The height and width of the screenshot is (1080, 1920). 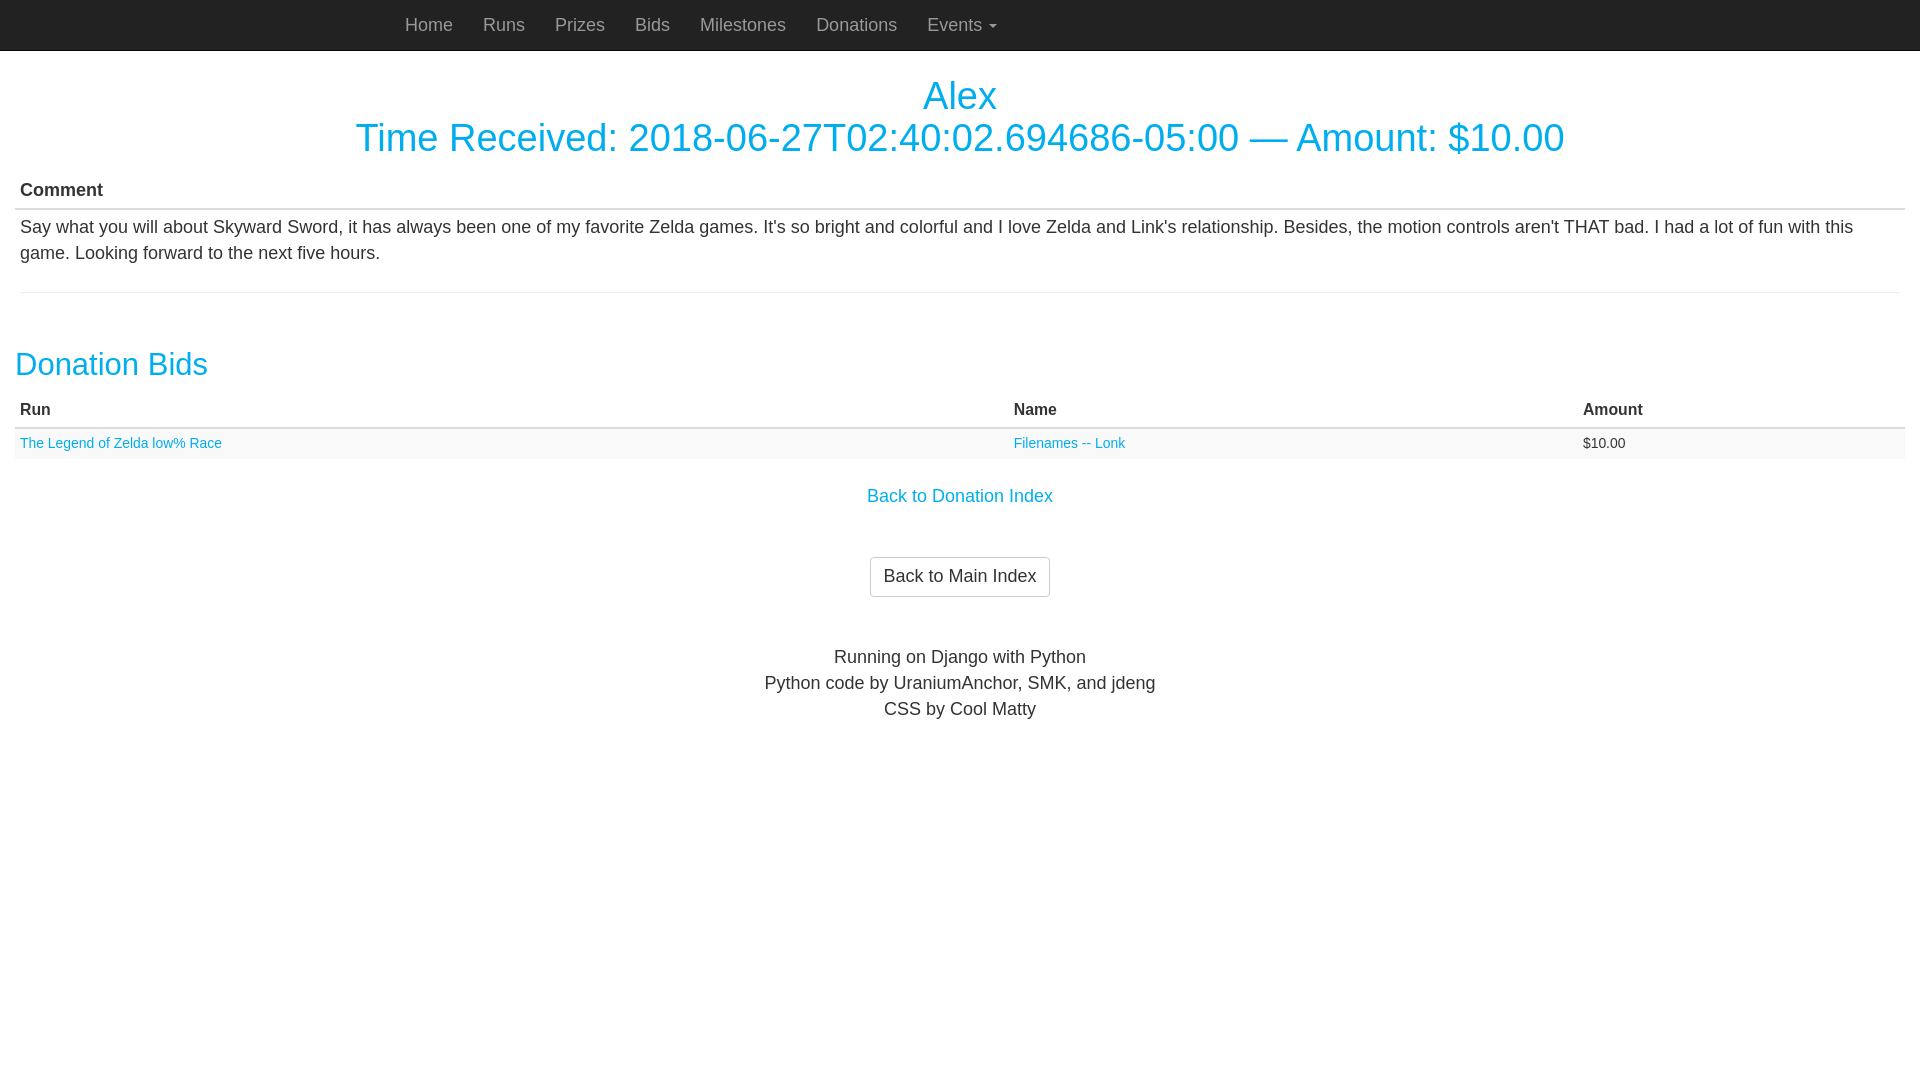 I want to click on Events, so click(x=962, y=24).